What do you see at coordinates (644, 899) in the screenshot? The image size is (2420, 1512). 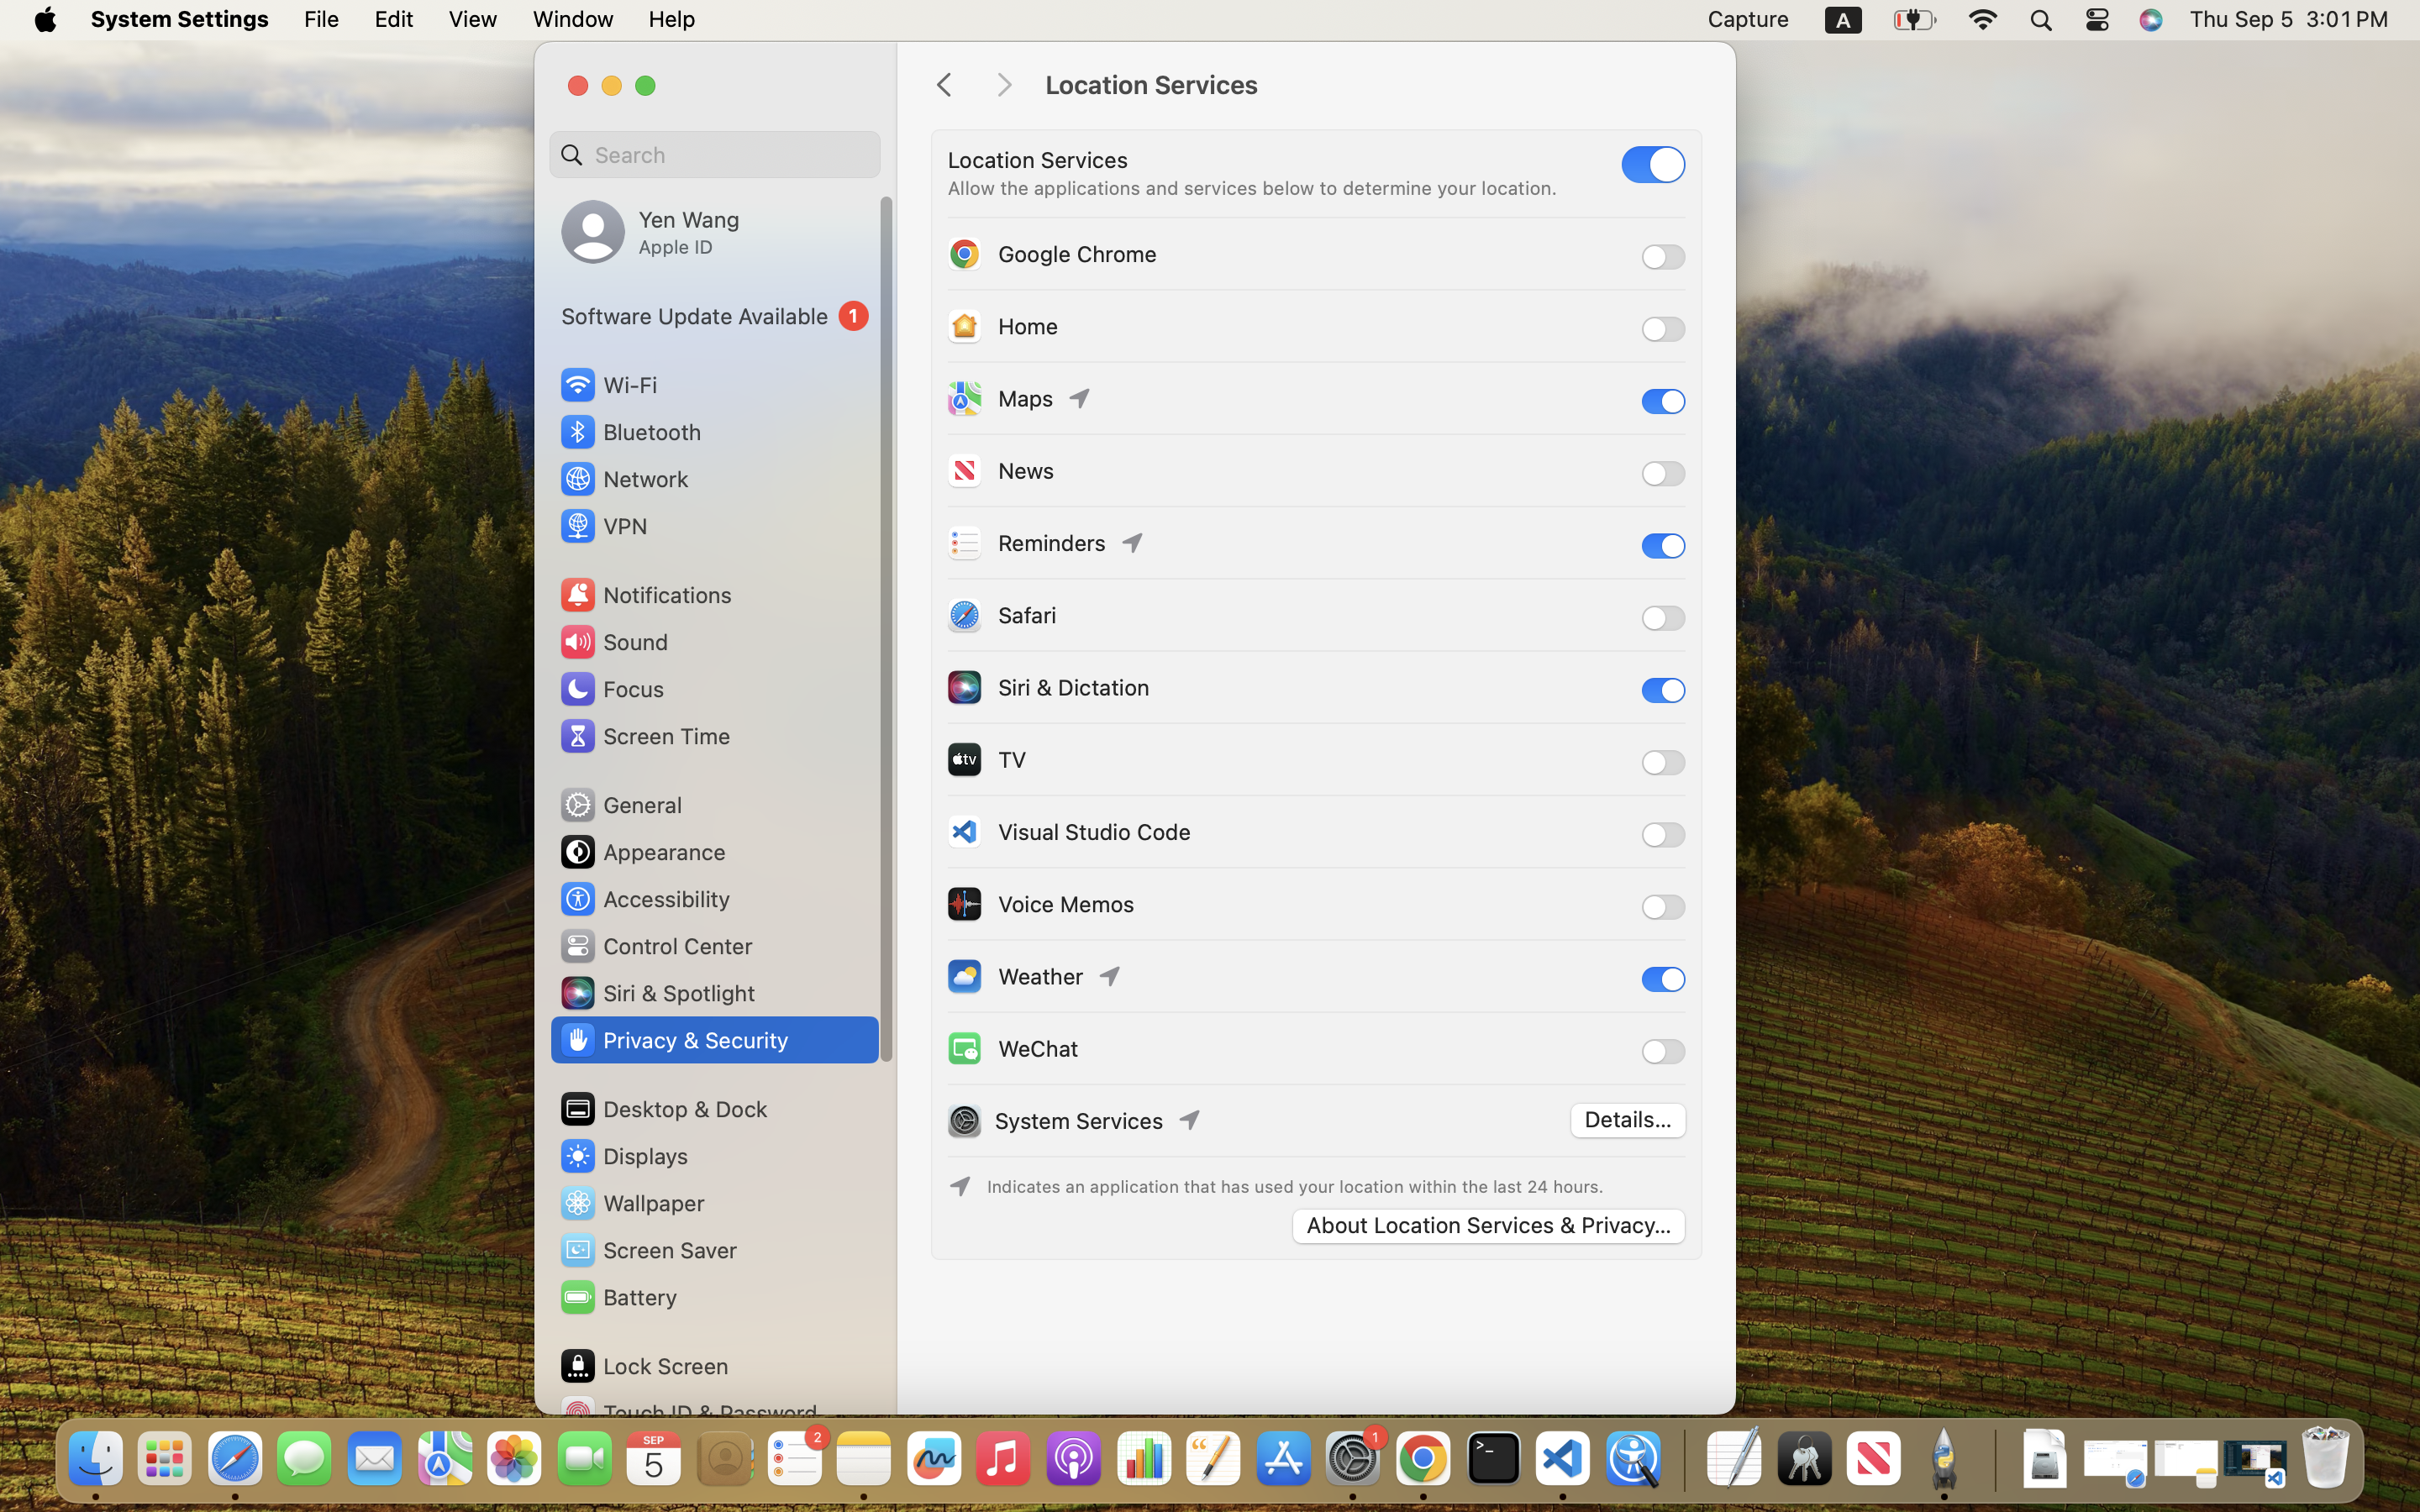 I see `Accessibility` at bounding box center [644, 899].